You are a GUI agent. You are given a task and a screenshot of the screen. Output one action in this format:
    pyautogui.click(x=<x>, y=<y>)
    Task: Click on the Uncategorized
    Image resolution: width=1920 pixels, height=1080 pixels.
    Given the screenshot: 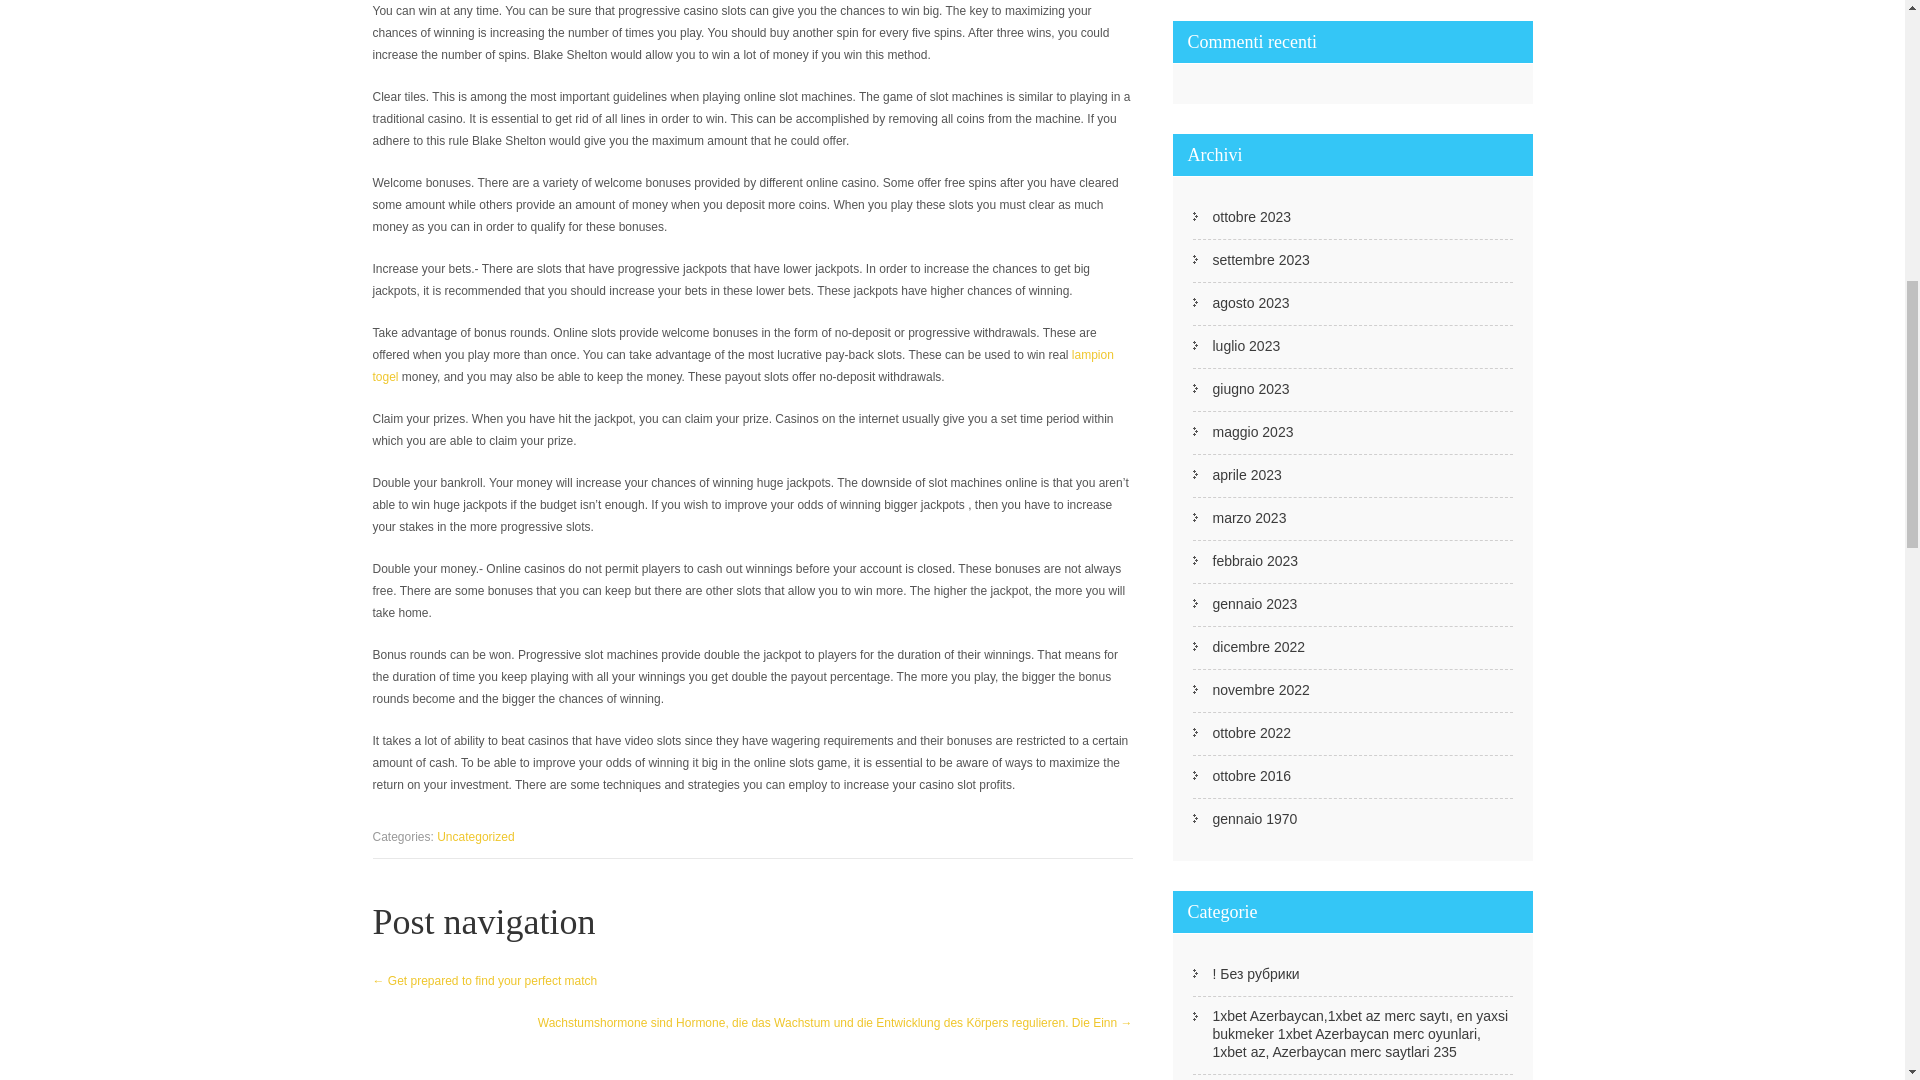 What is the action you would take?
    pyautogui.click(x=476, y=836)
    